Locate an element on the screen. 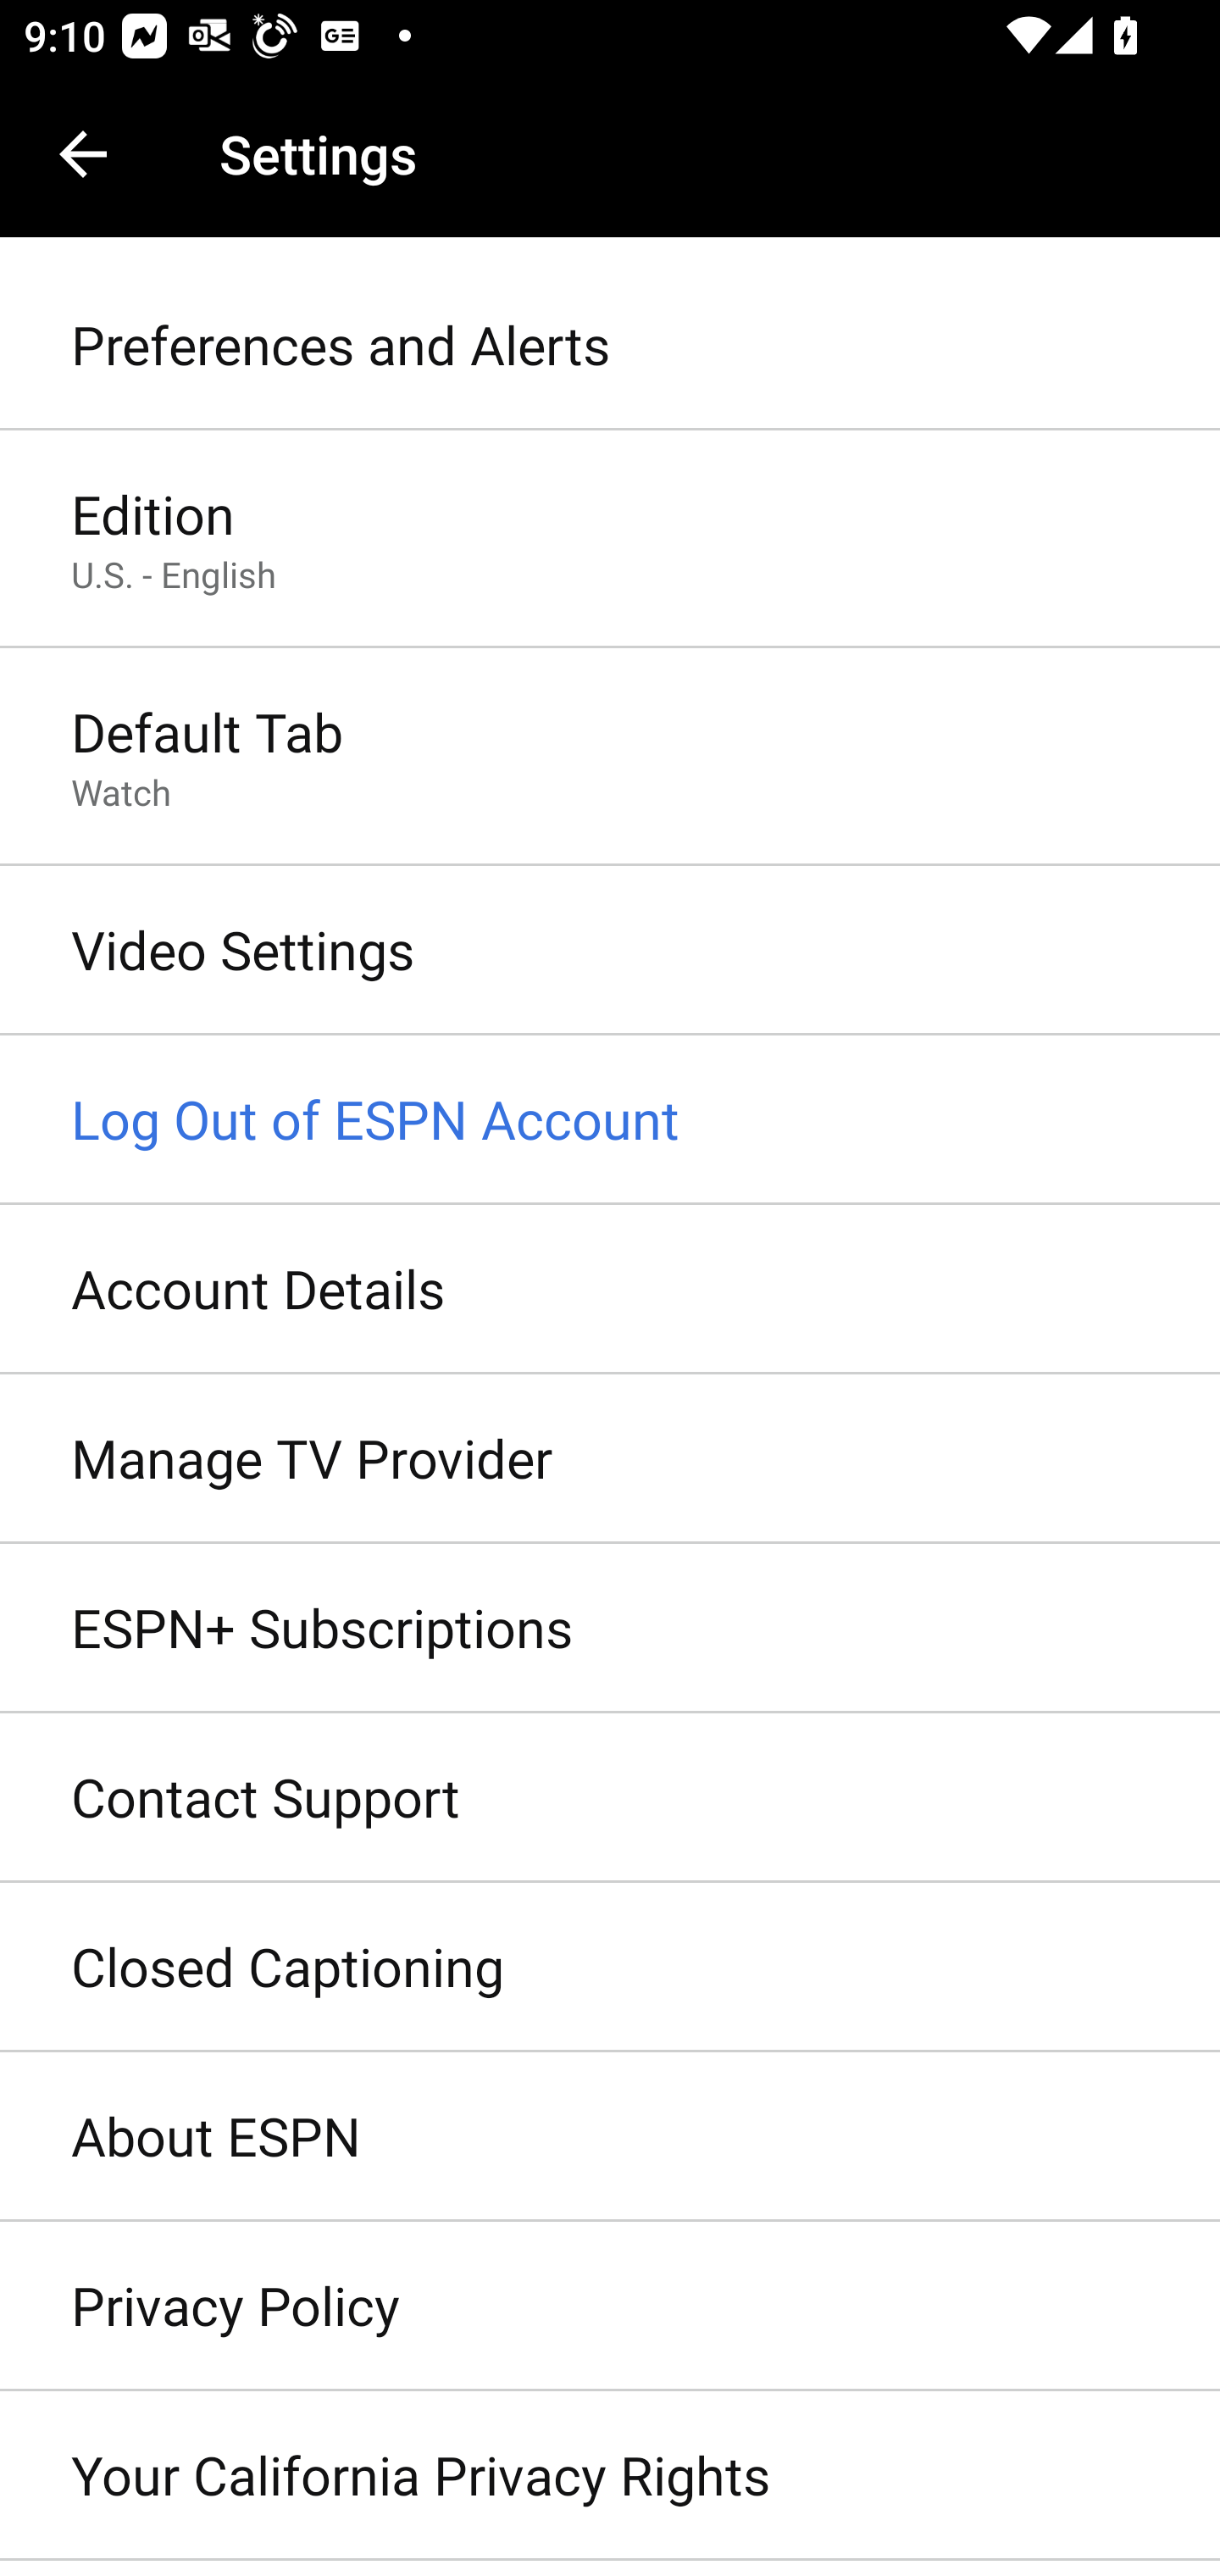 This screenshot has height=2576, width=1220. Privacy Policy is located at coordinates (610, 2307).